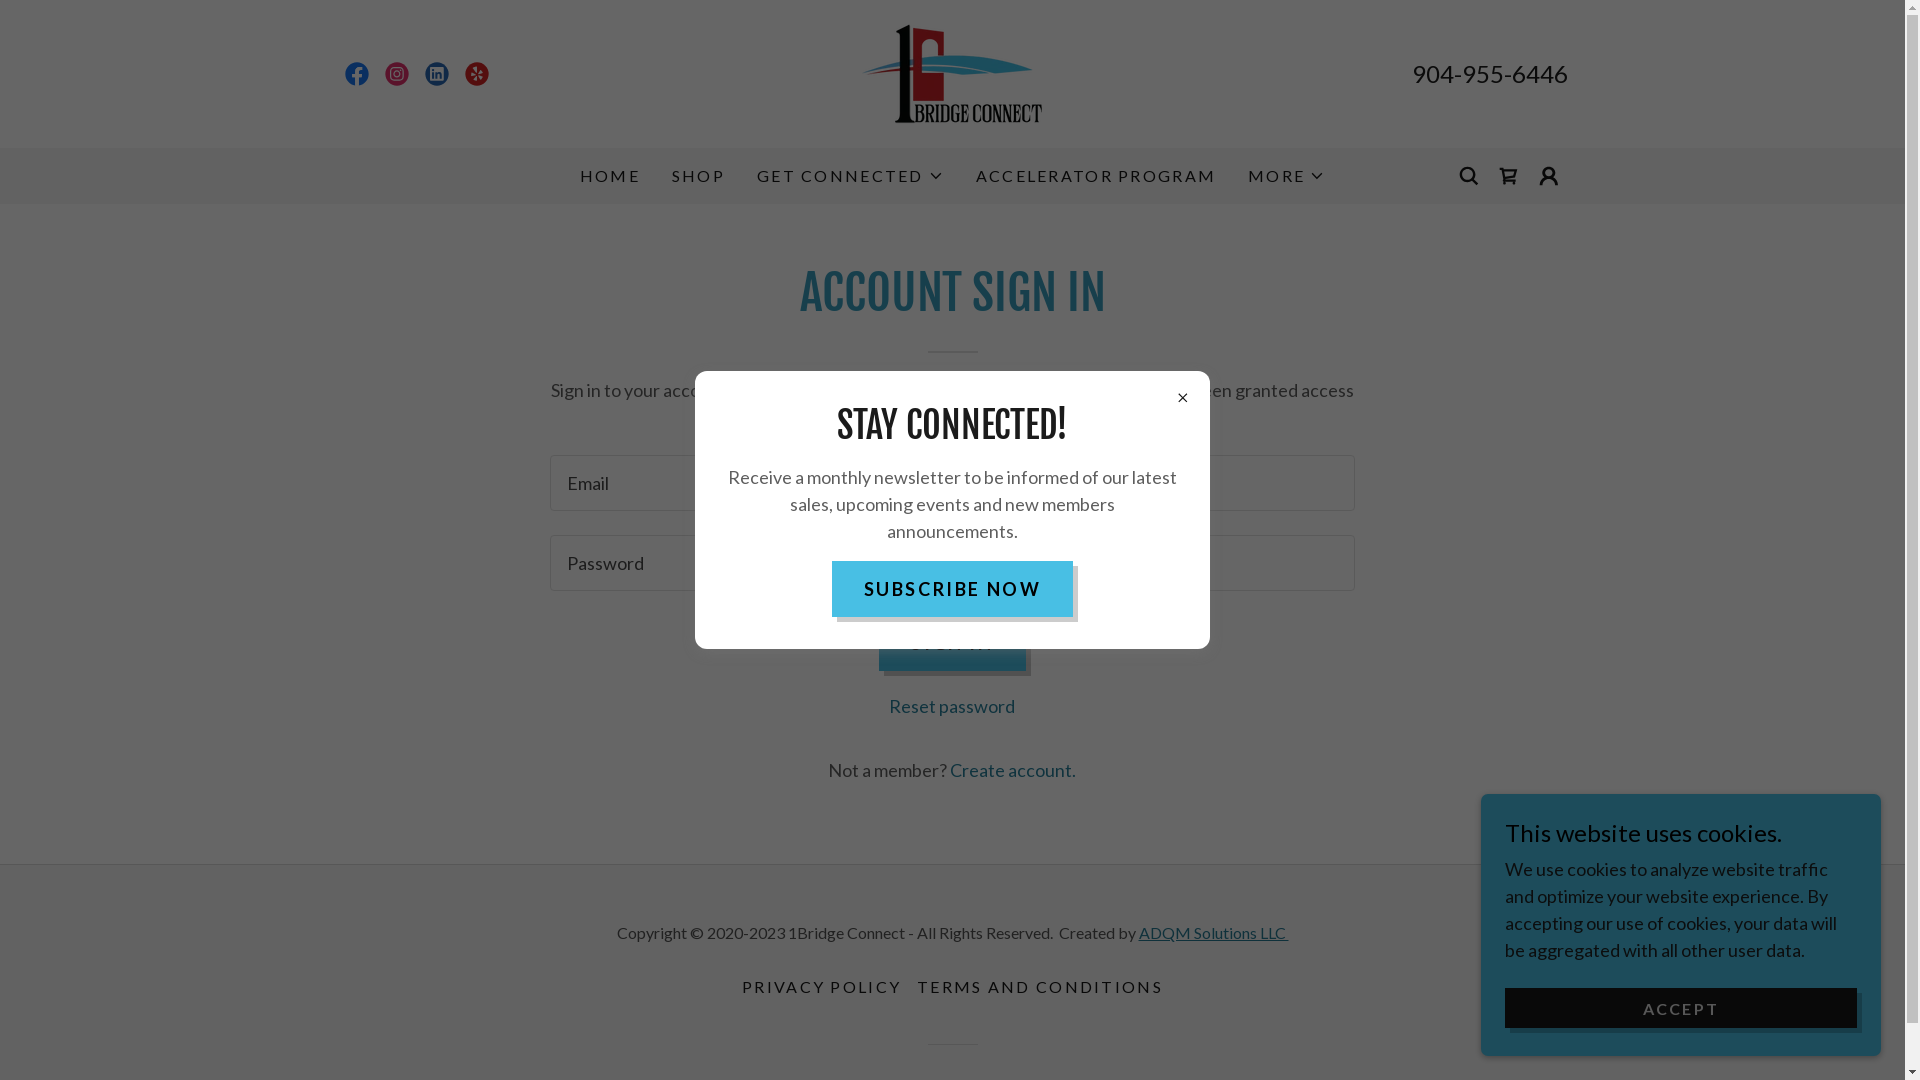 Image resolution: width=1920 pixels, height=1080 pixels. What do you see at coordinates (698, 176) in the screenshot?
I see `SHOP` at bounding box center [698, 176].